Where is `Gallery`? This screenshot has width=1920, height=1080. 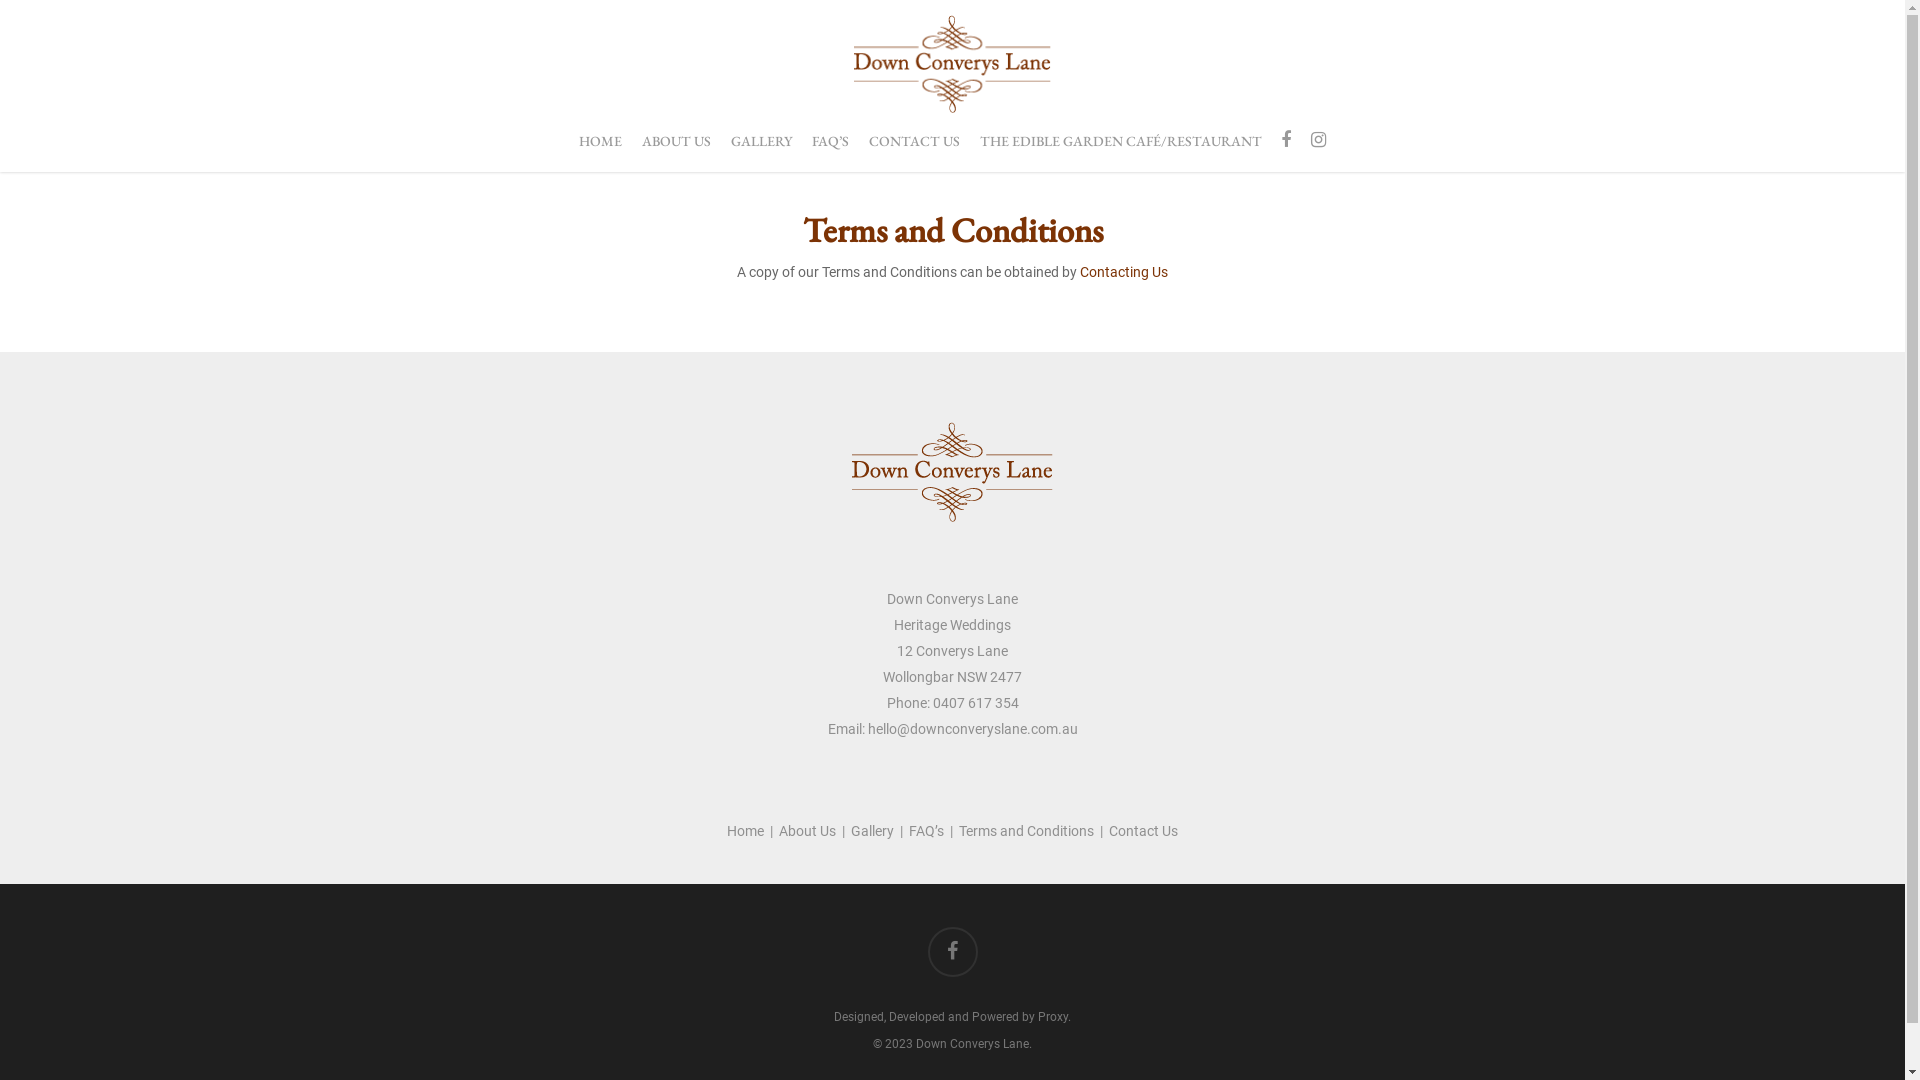
Gallery is located at coordinates (872, 831).